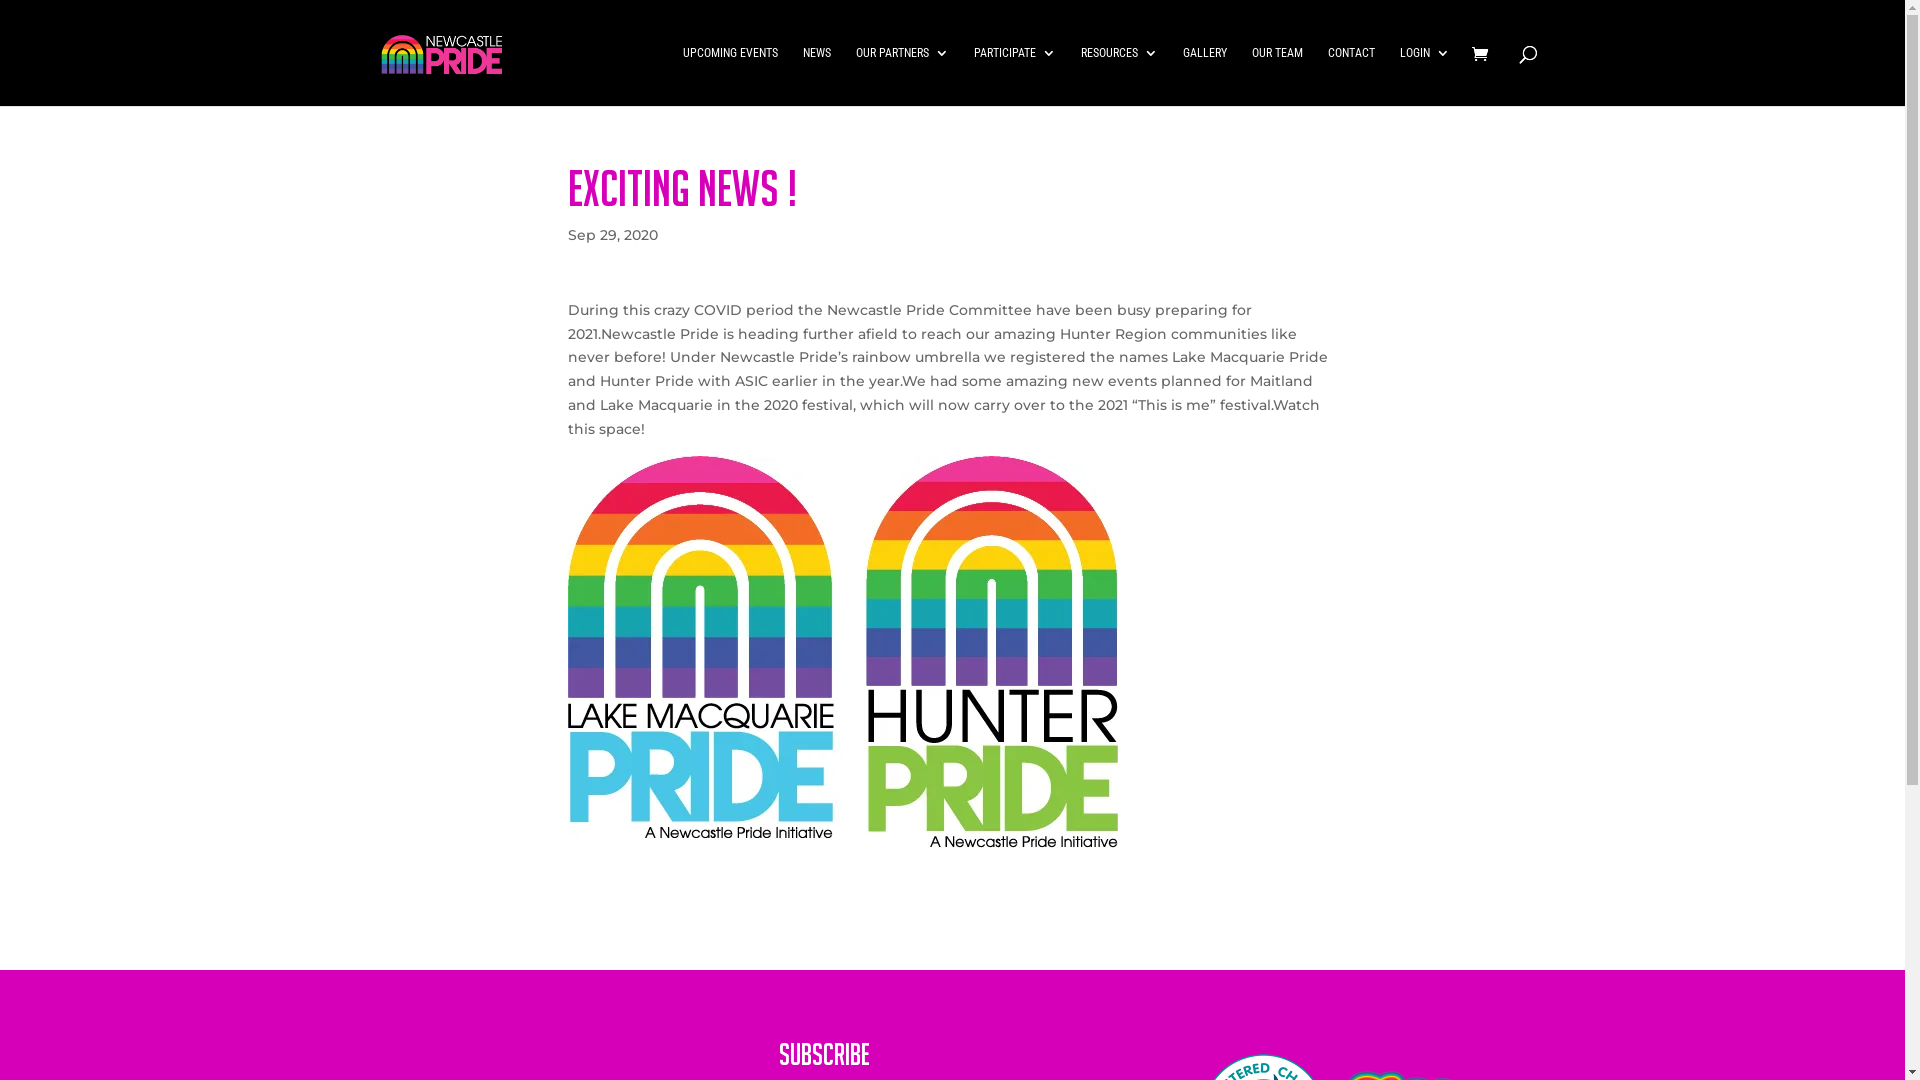 Image resolution: width=1920 pixels, height=1080 pixels. What do you see at coordinates (730, 76) in the screenshot?
I see `UPCOMING EVENTS` at bounding box center [730, 76].